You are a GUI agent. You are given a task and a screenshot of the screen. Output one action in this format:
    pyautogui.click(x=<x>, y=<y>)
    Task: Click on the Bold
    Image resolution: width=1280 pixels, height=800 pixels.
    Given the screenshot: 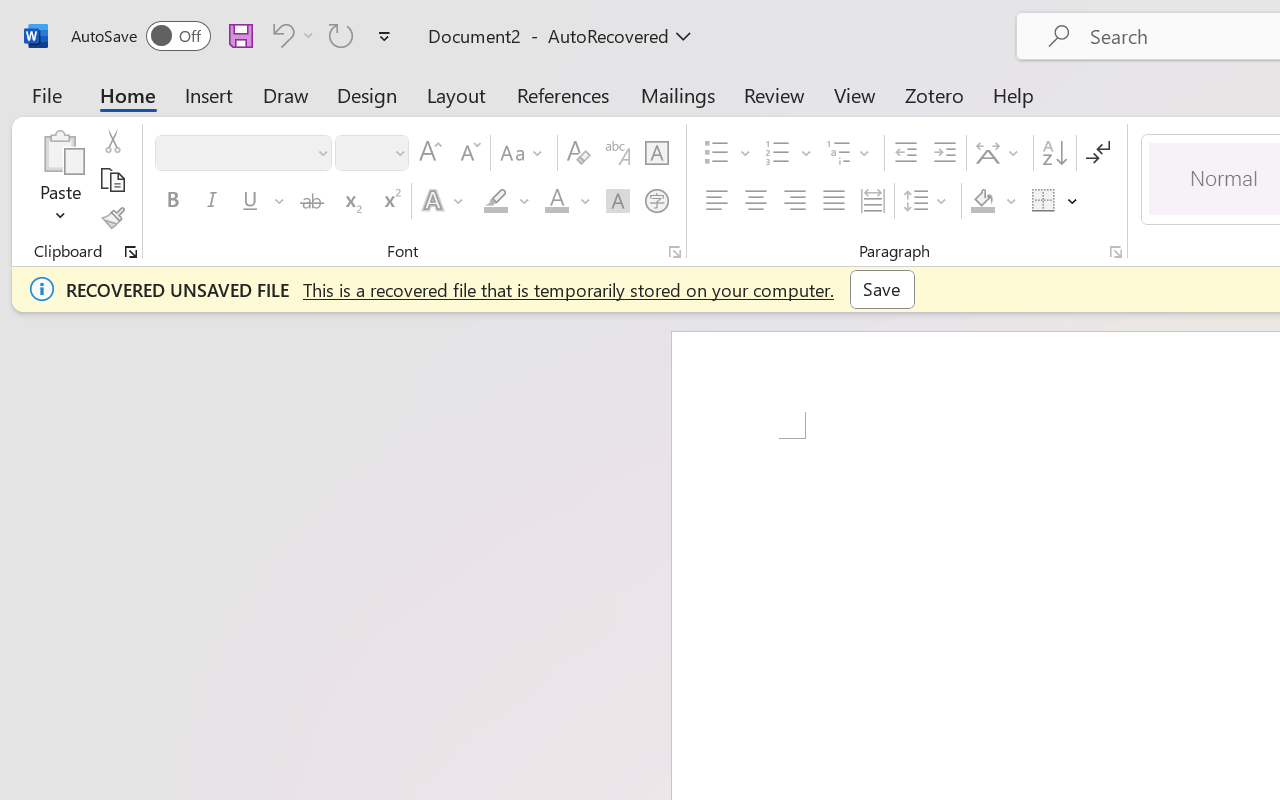 What is the action you would take?
    pyautogui.click(x=172, y=201)
    